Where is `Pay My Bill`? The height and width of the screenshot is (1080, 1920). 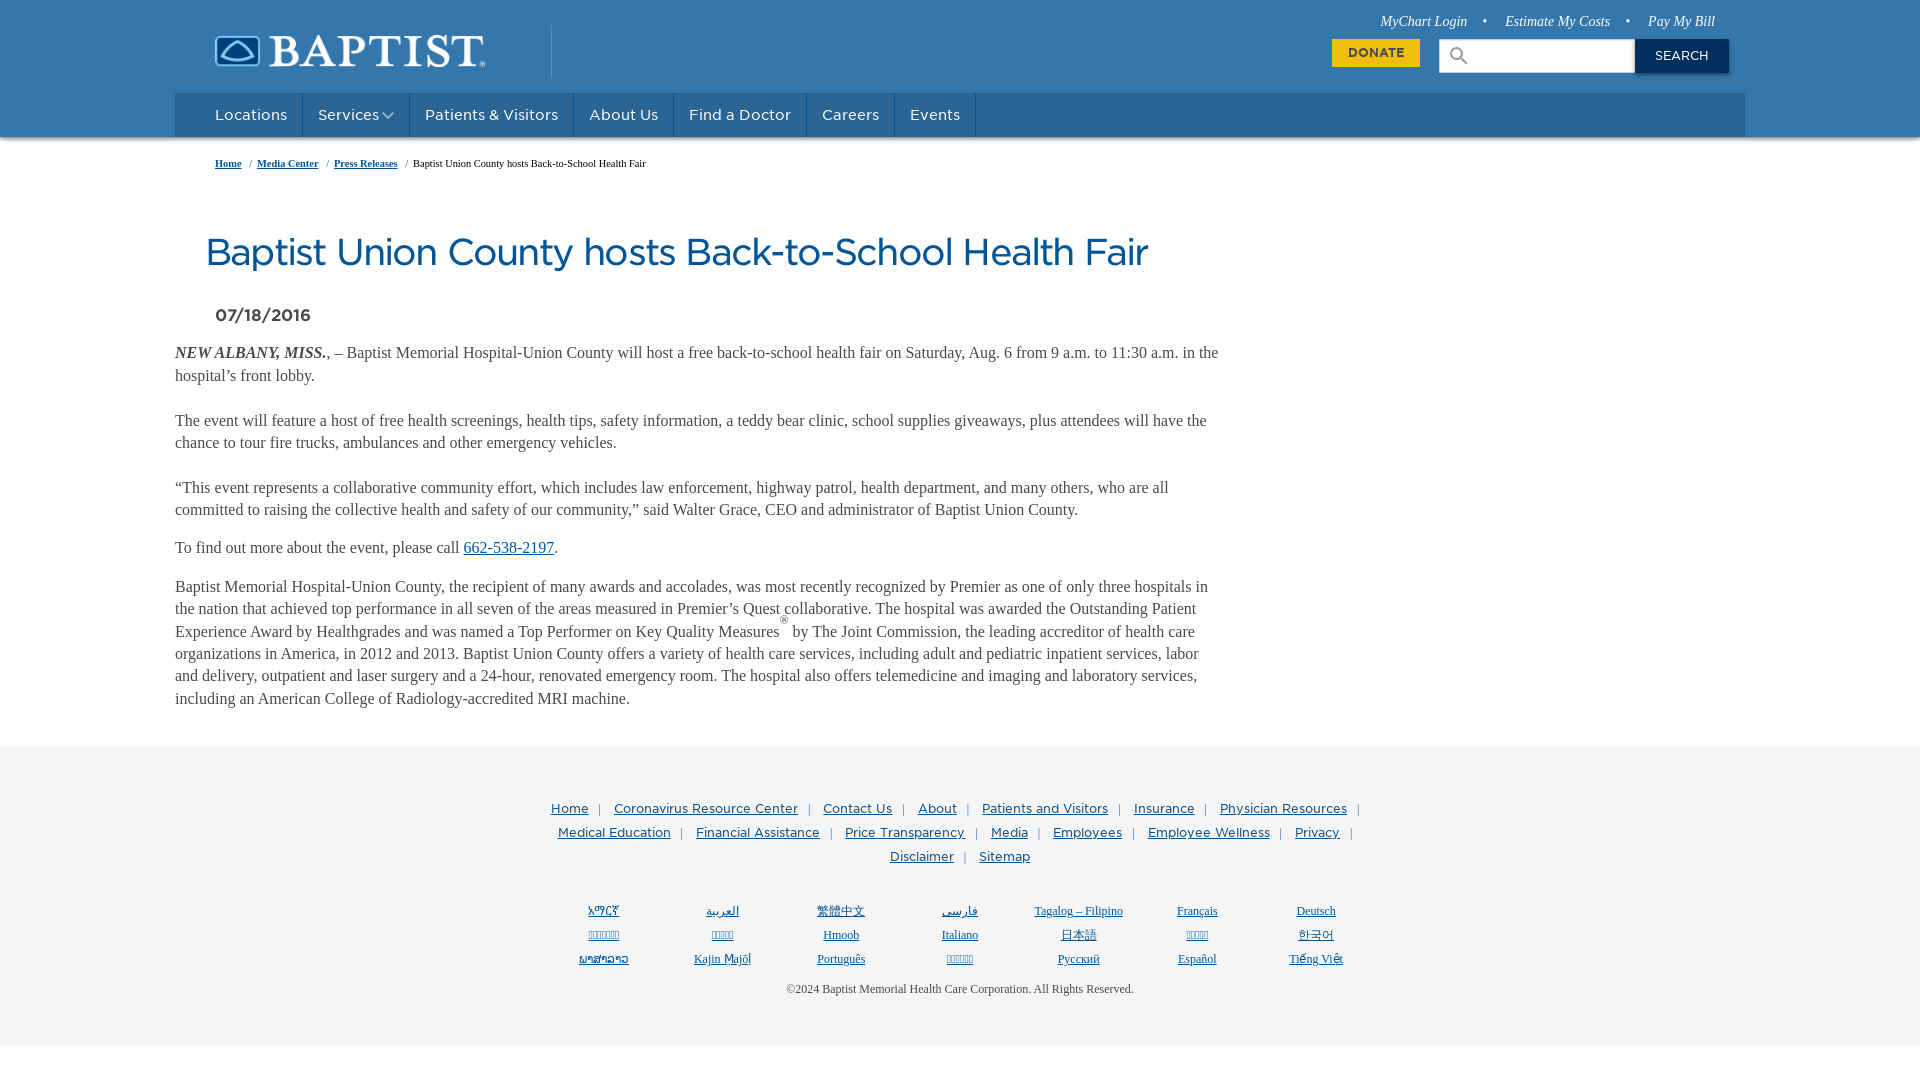
Pay My Bill is located at coordinates (1680, 22).